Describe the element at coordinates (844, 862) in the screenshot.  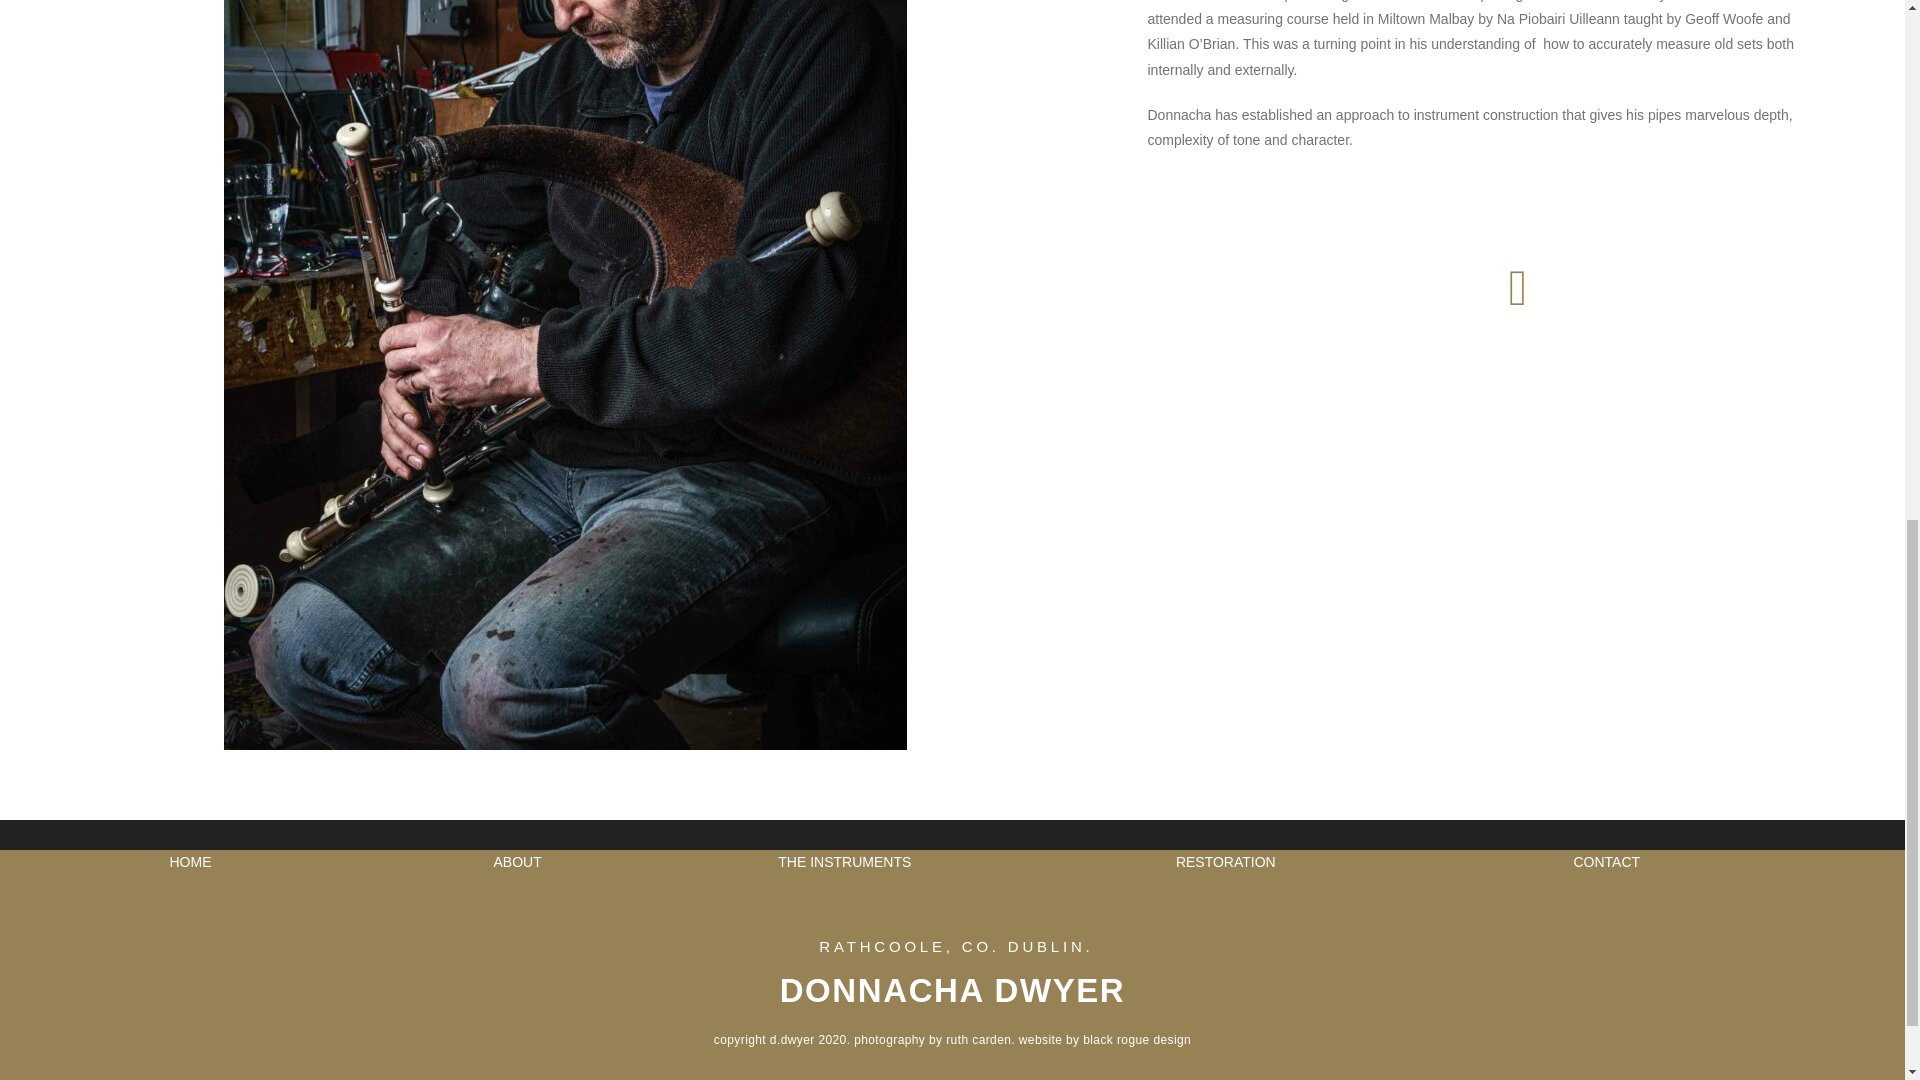
I see `THE INSTRUMENTS` at that location.